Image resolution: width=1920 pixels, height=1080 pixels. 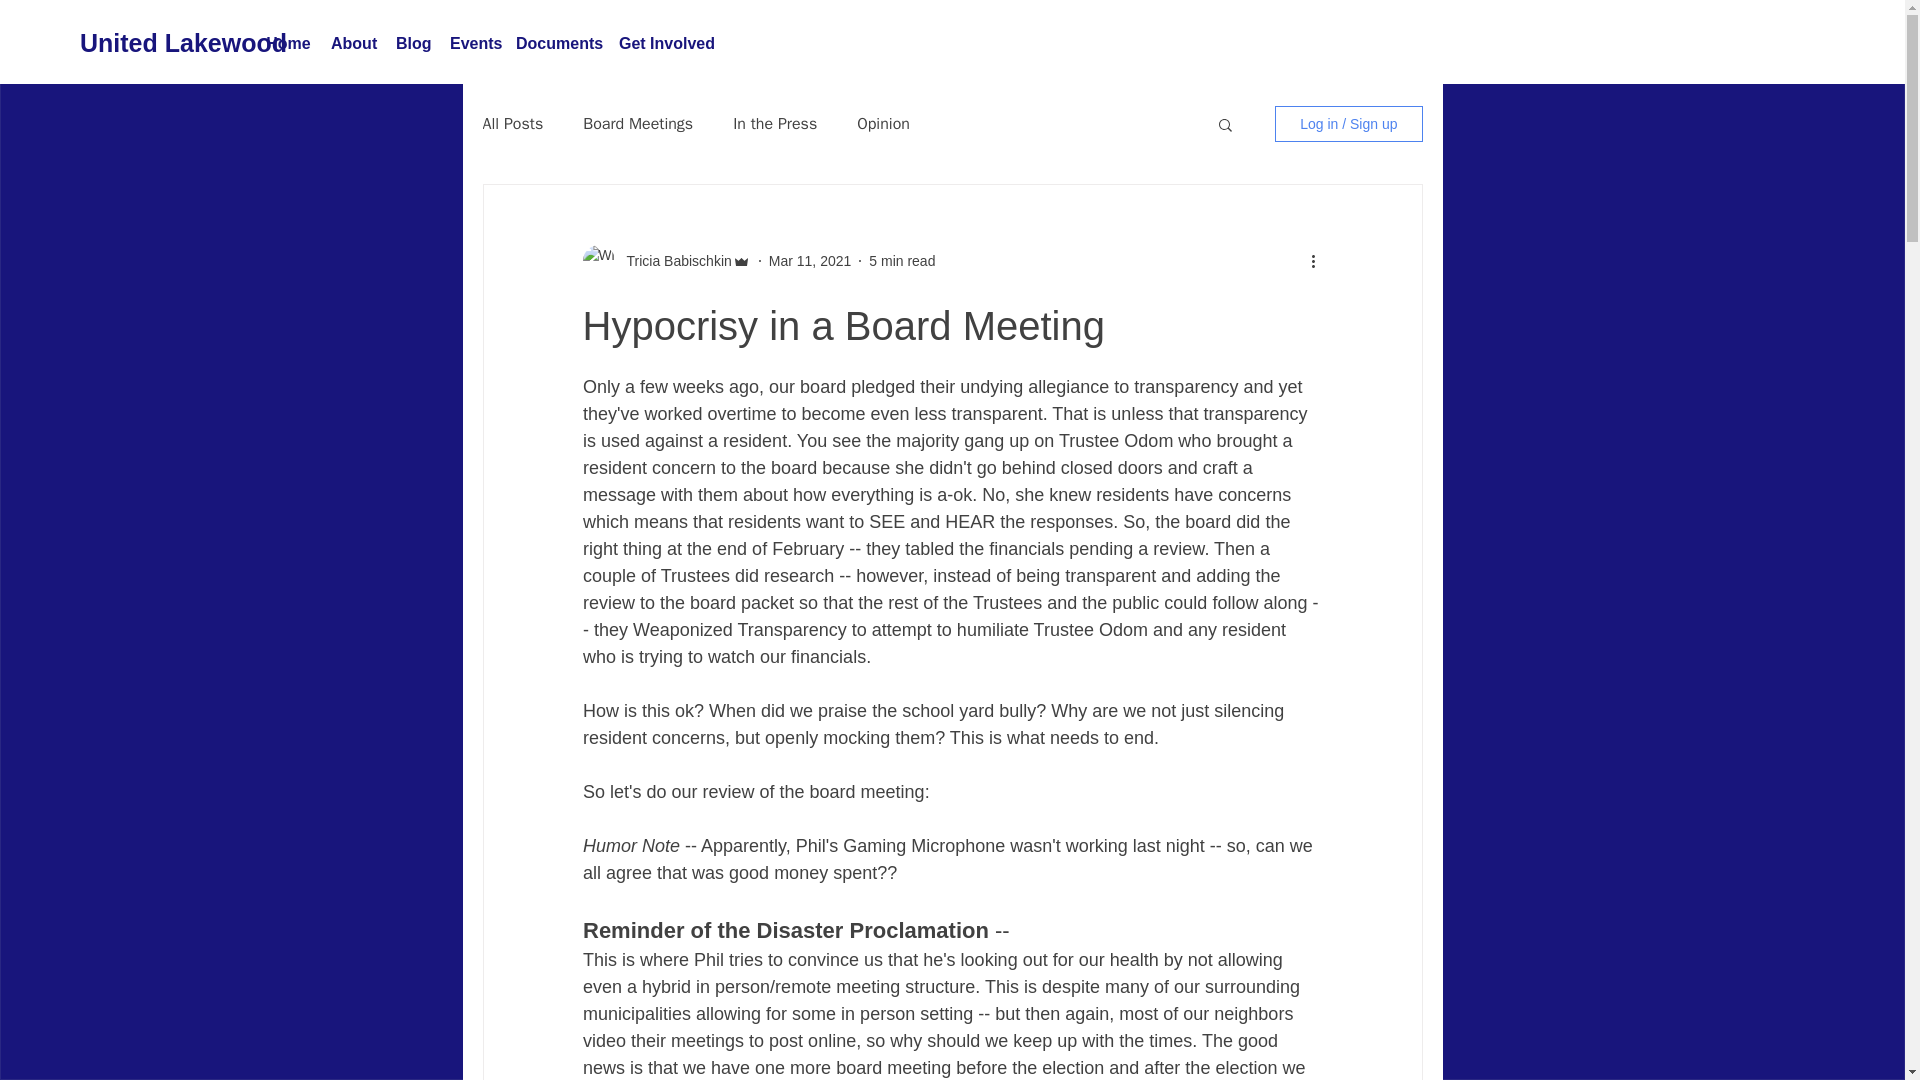 What do you see at coordinates (775, 124) in the screenshot?
I see `In the Press` at bounding box center [775, 124].